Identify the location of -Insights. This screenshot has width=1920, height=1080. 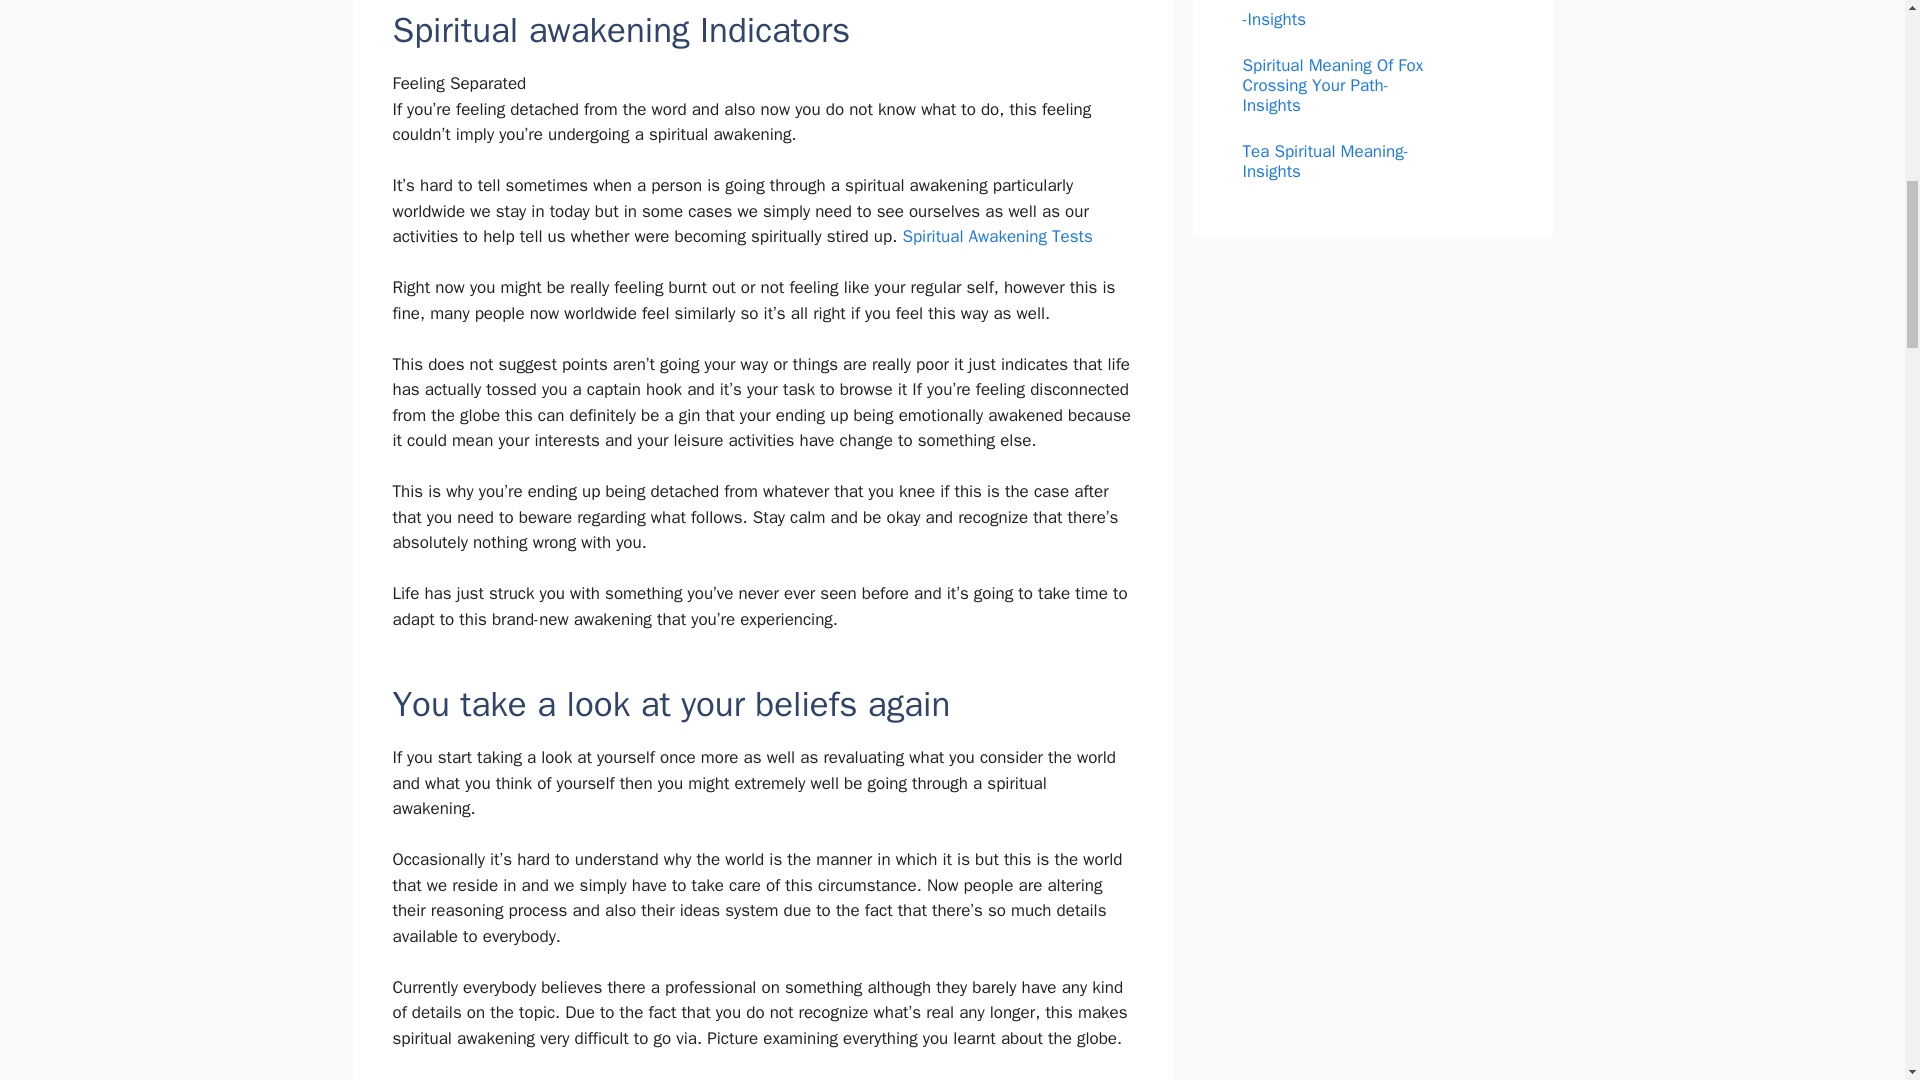
(1274, 19).